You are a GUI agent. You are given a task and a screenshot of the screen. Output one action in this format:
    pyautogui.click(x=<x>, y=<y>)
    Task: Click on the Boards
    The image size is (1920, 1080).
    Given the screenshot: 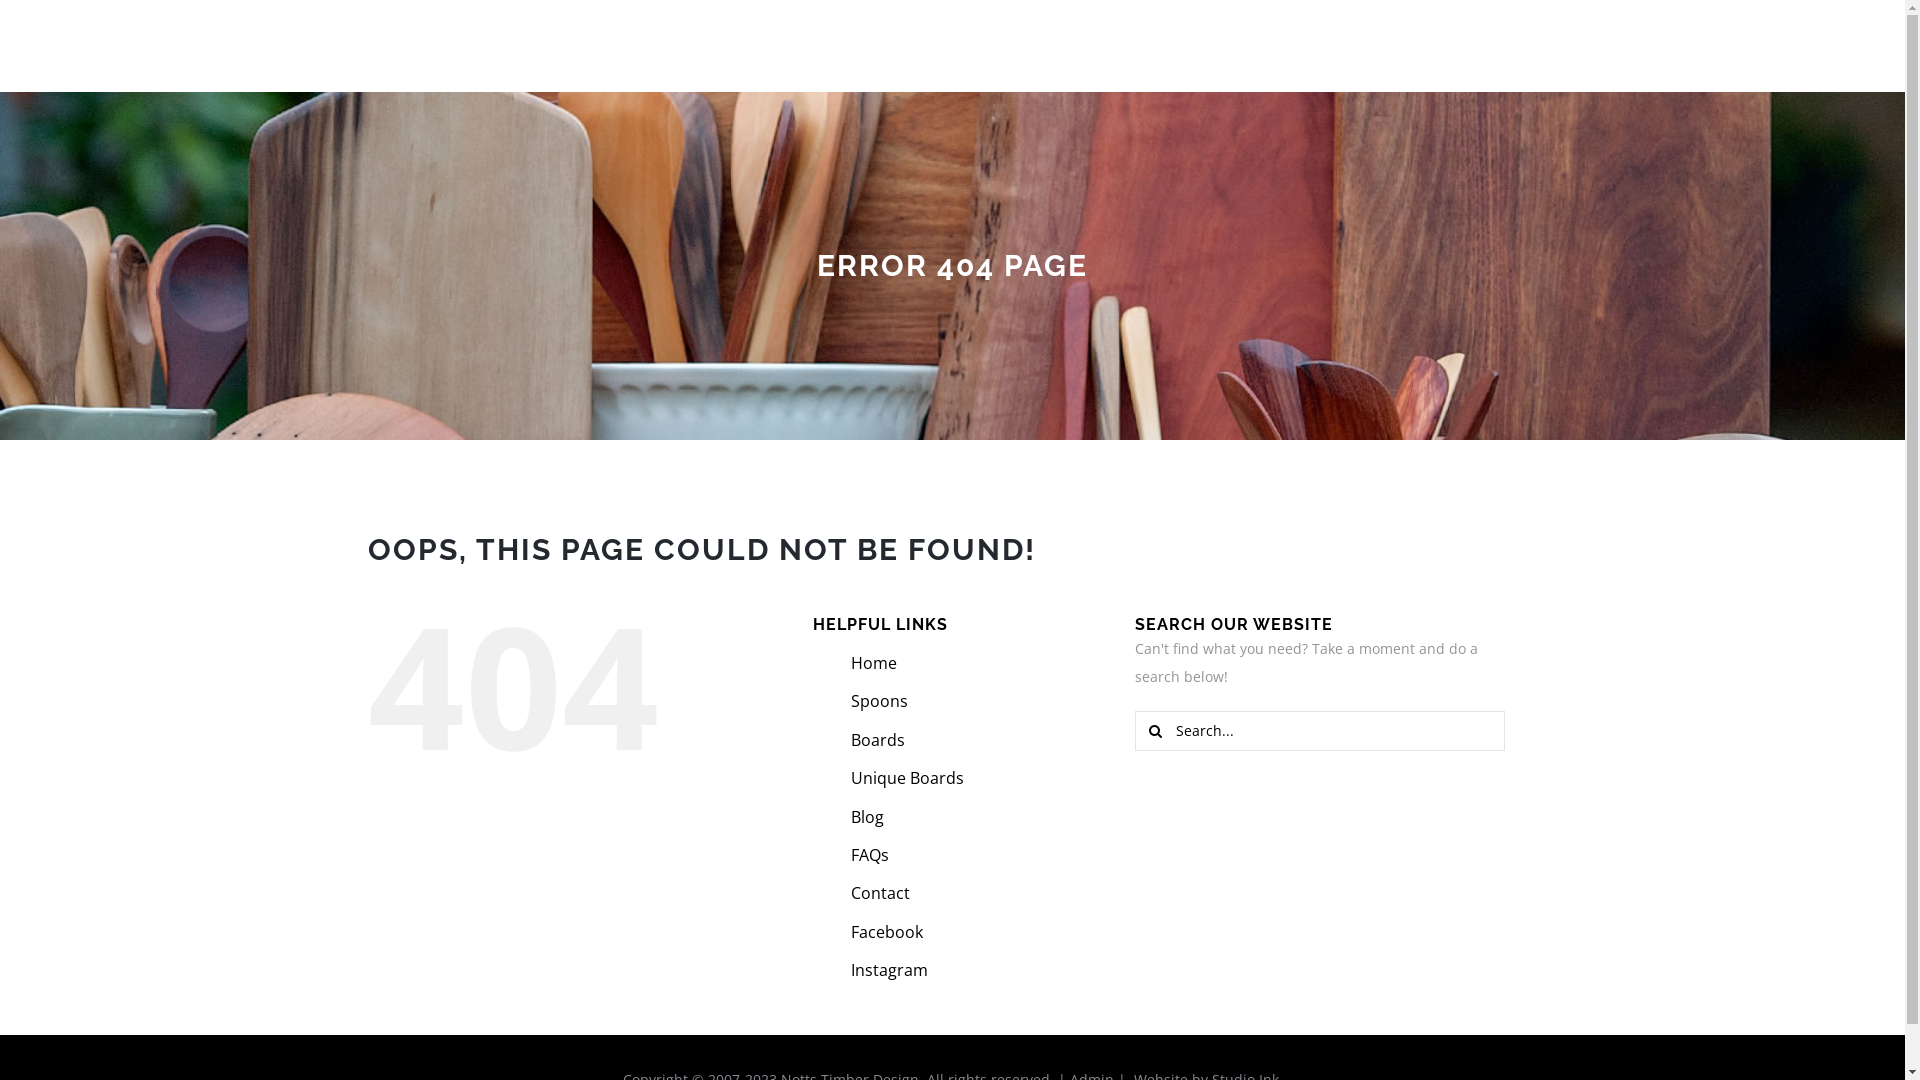 What is the action you would take?
    pyautogui.click(x=1010, y=42)
    